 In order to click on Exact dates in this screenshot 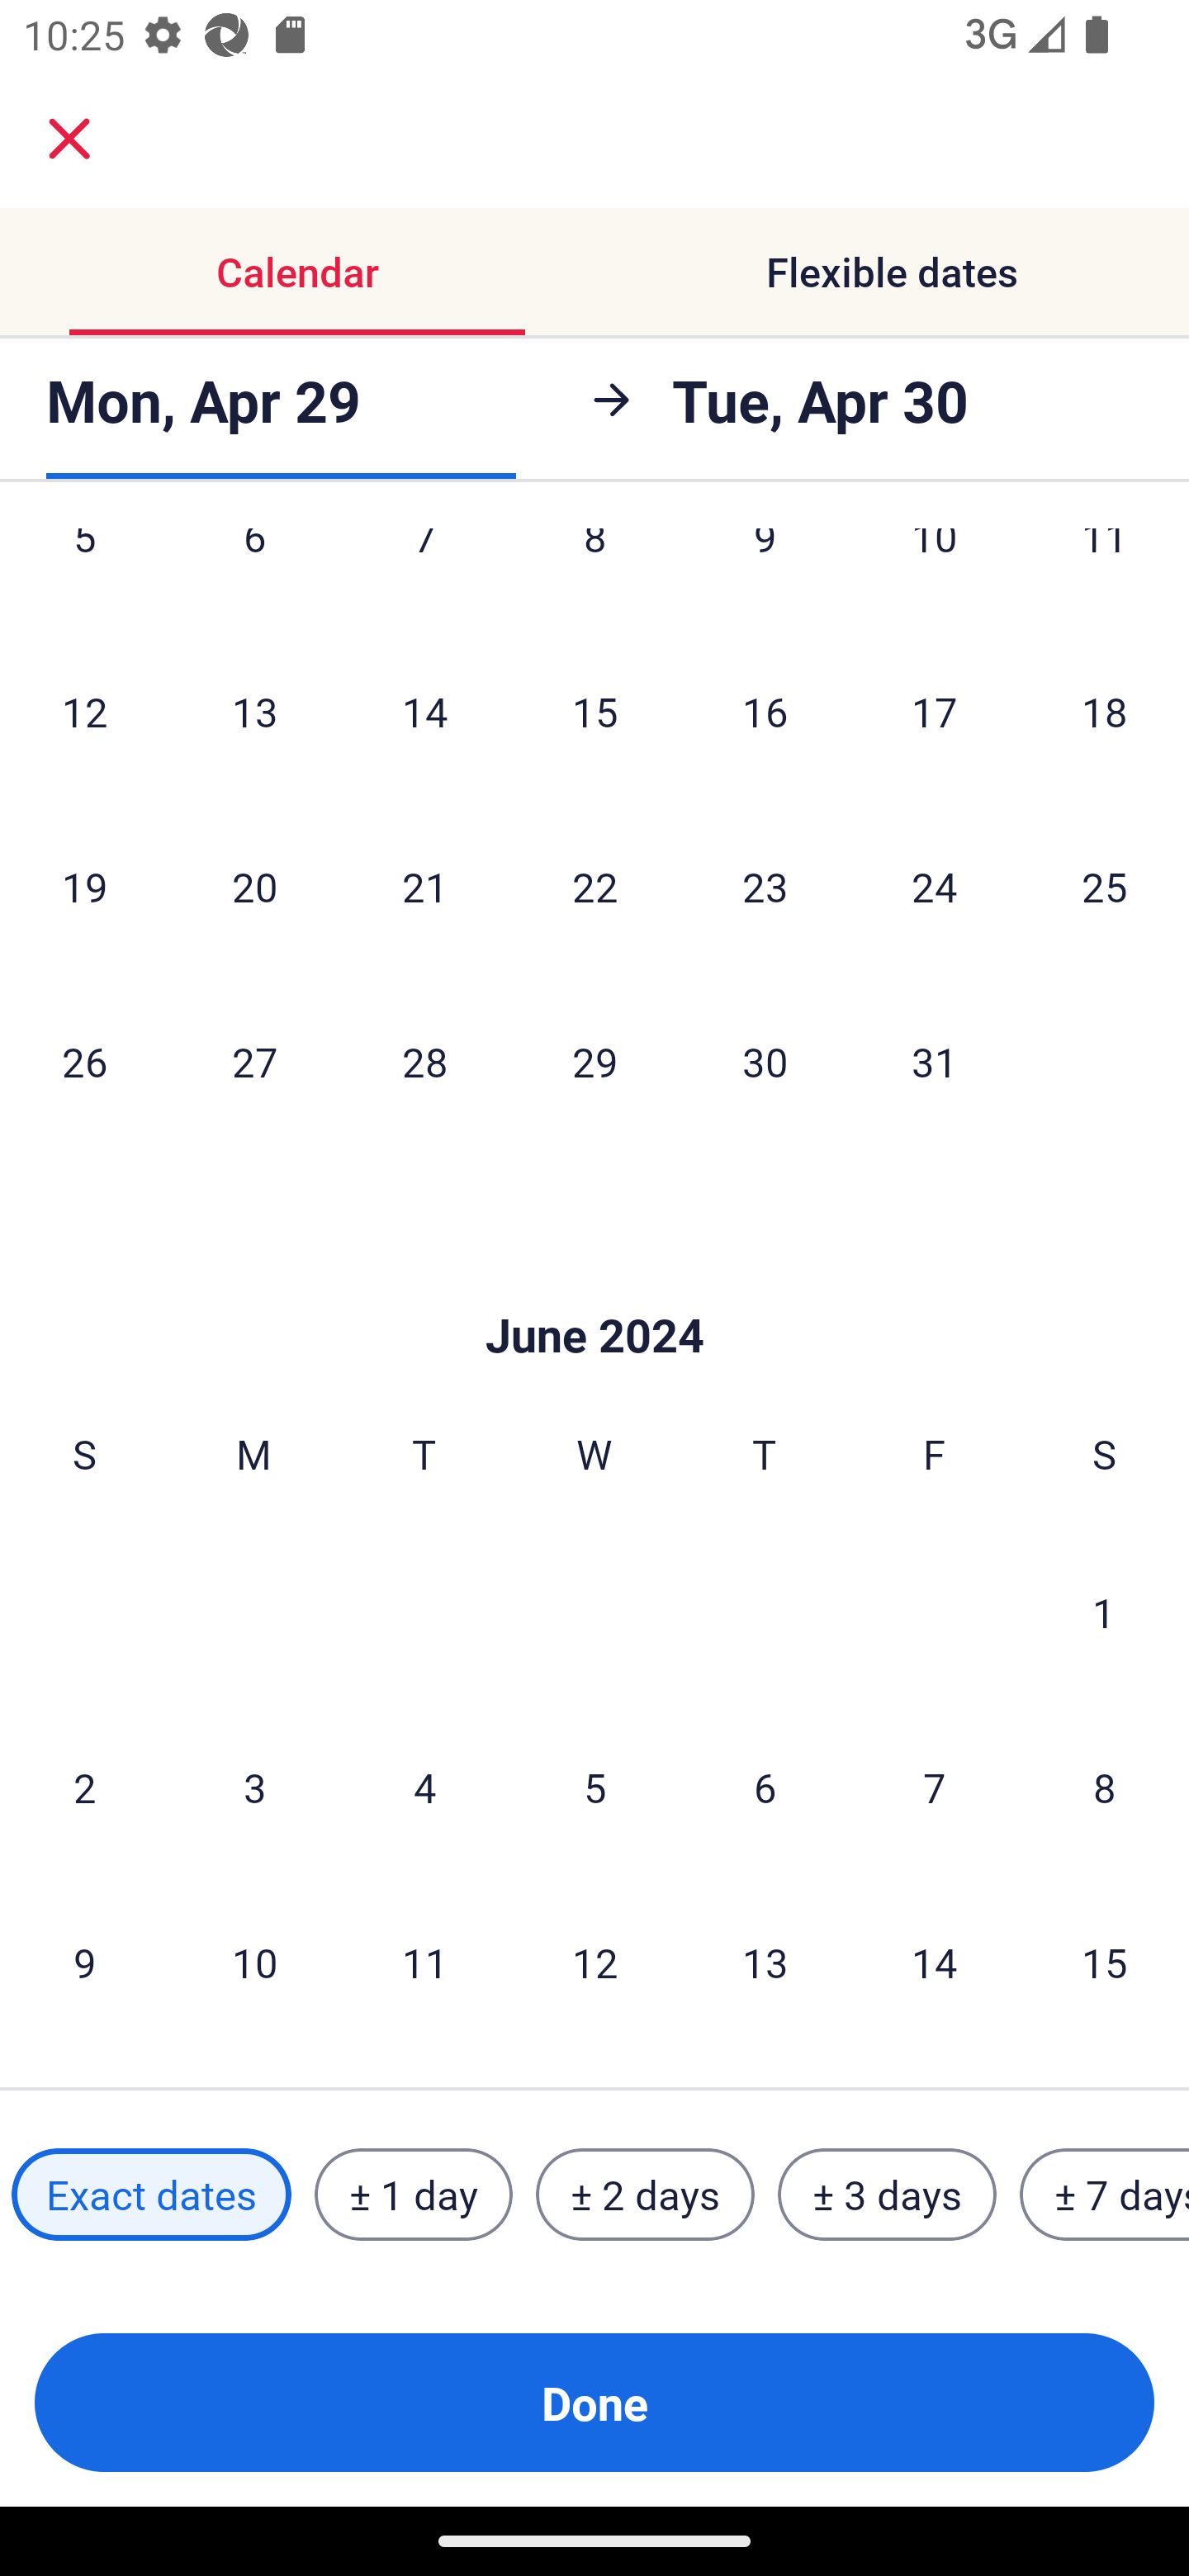, I will do `click(151, 2195)`.